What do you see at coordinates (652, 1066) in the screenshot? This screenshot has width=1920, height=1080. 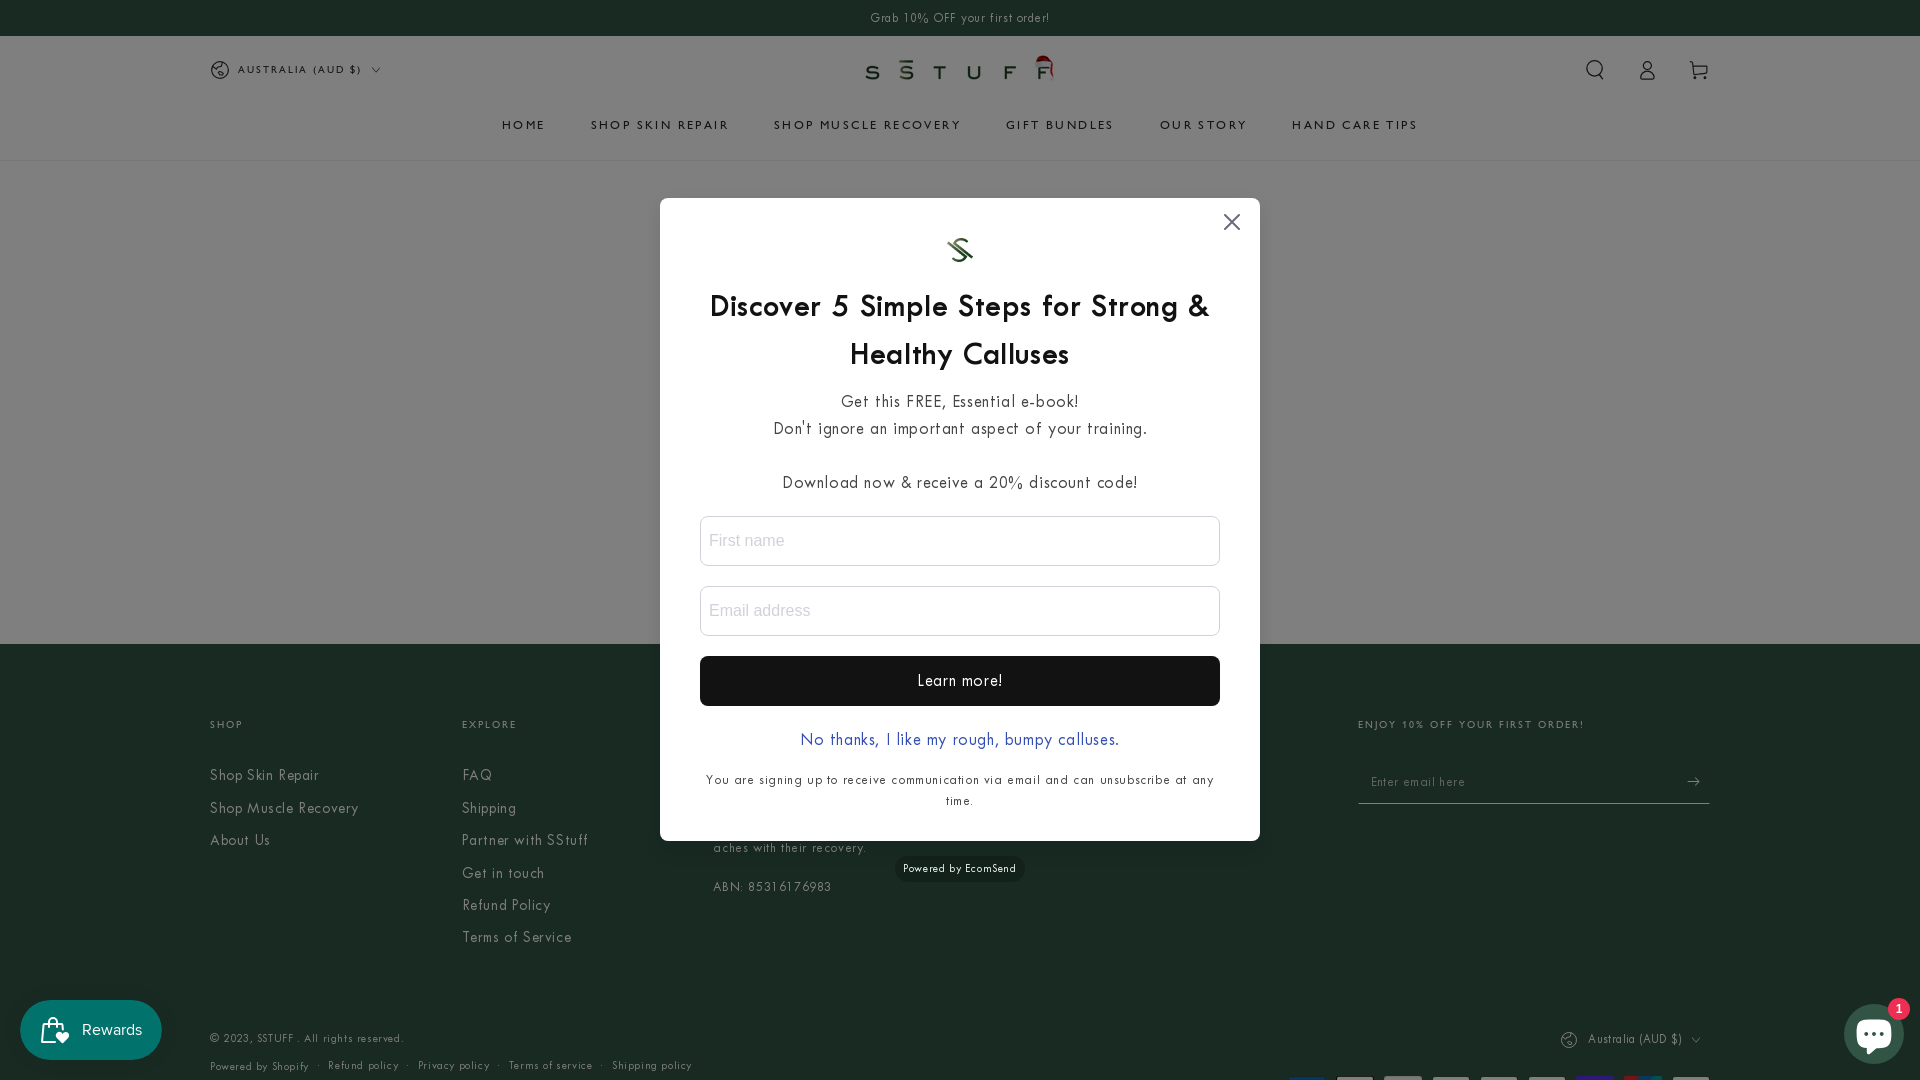 I see `Shipping policy` at bounding box center [652, 1066].